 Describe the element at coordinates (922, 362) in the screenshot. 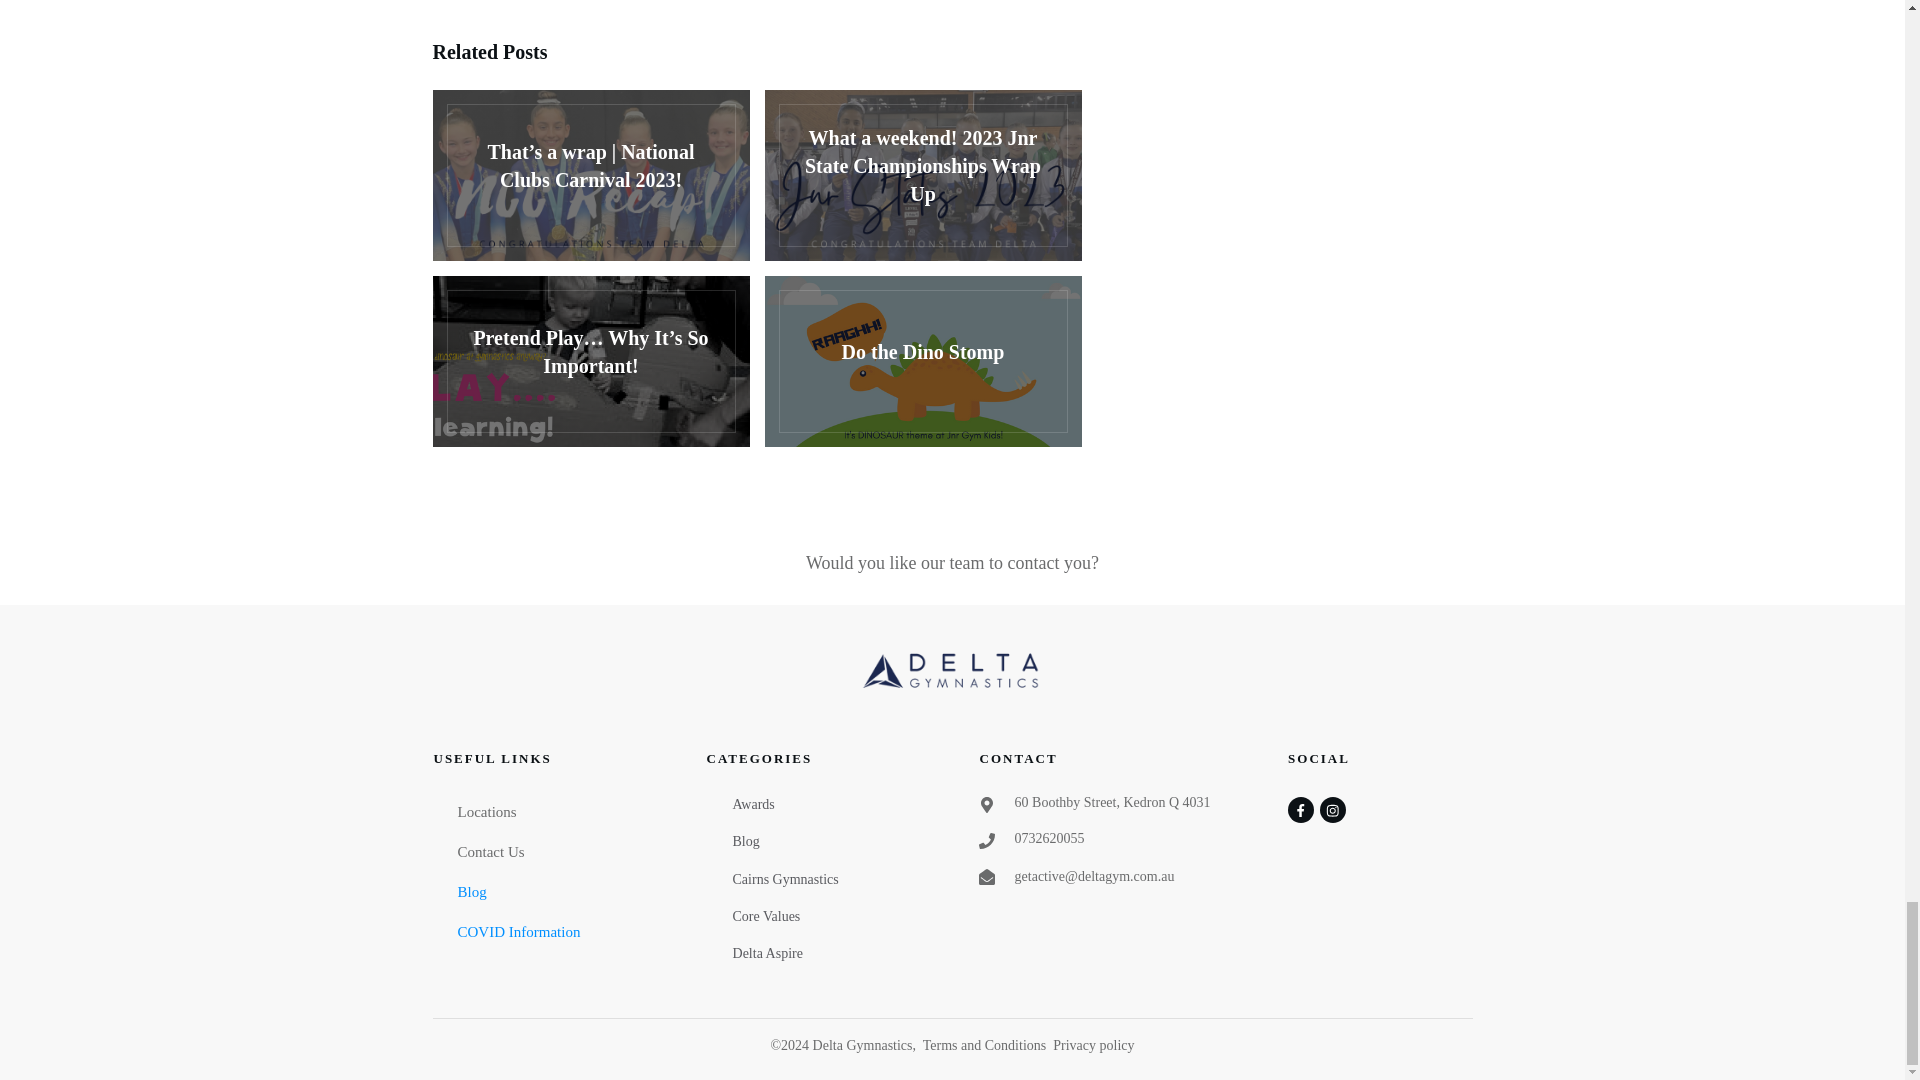

I see `Do the Dino Stomp` at that location.